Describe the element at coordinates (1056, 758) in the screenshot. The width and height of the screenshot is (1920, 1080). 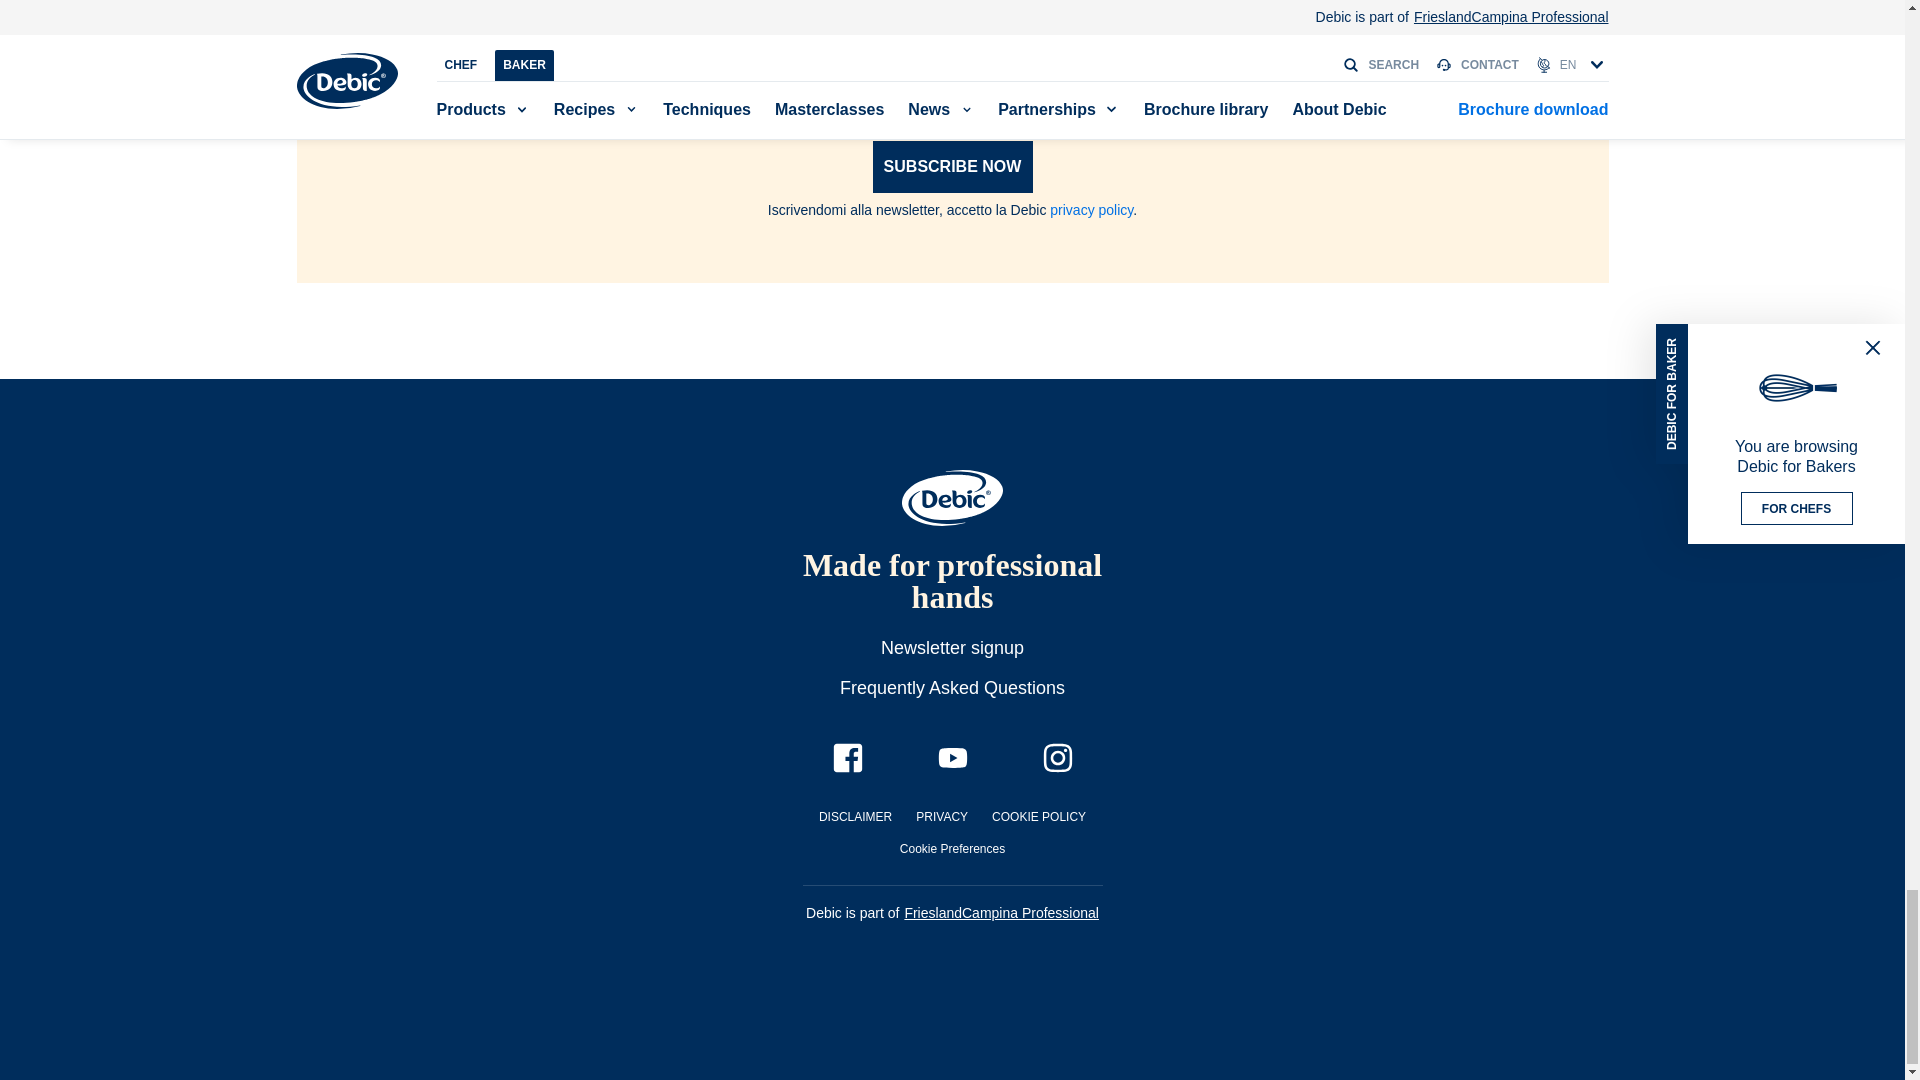
I see `Instagram` at that location.